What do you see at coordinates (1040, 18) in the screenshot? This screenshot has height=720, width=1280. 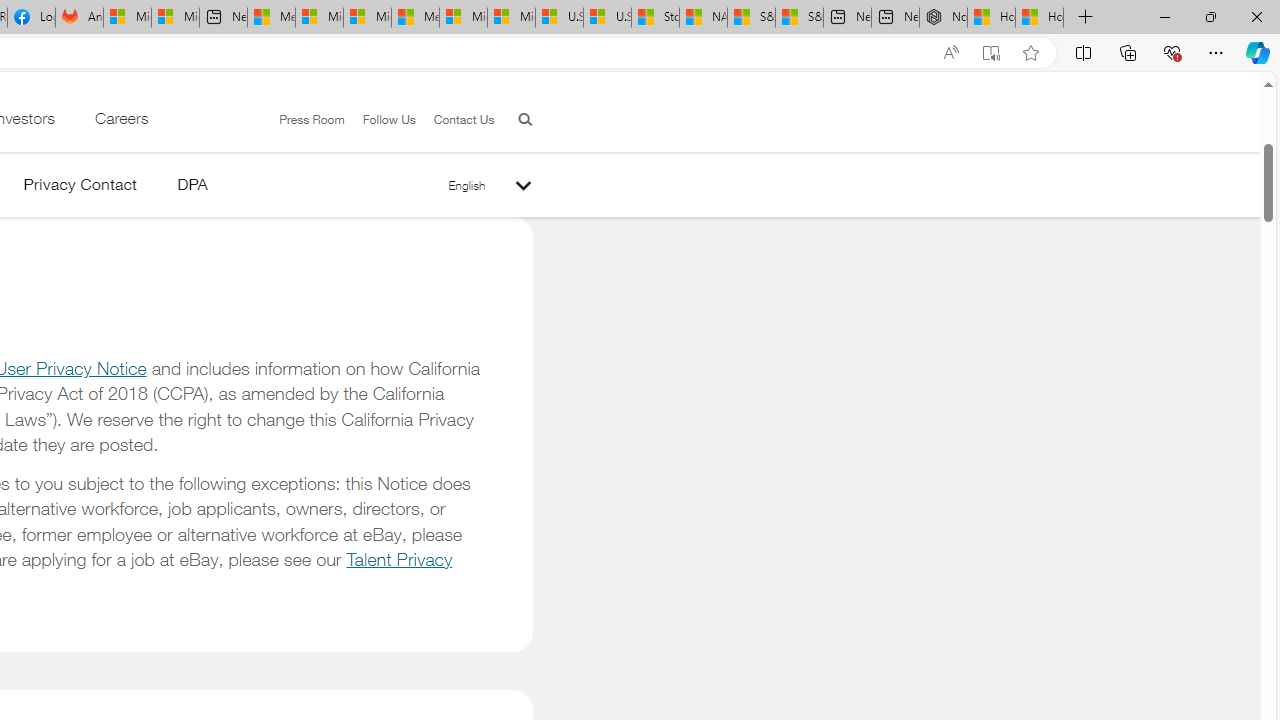 I see `How to Use a Monitor With Your Closed Laptop` at bounding box center [1040, 18].